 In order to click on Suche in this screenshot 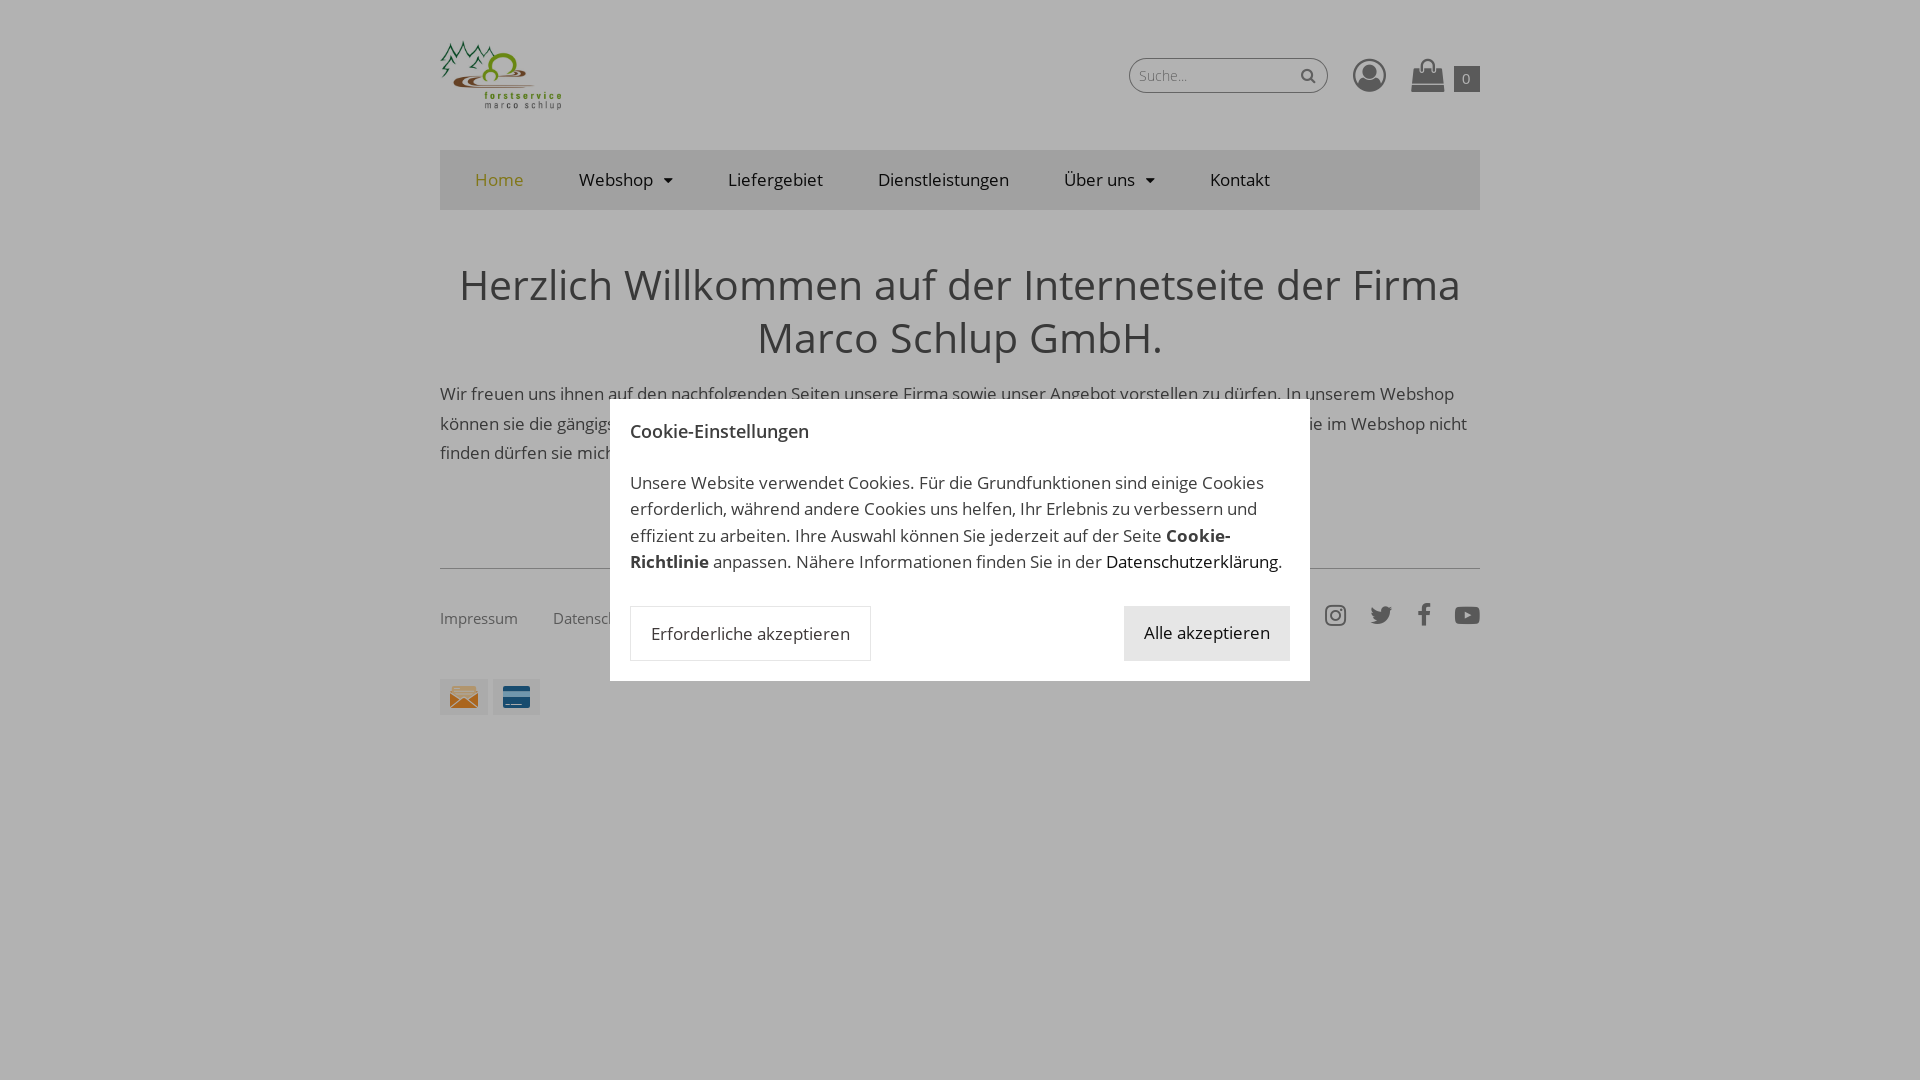, I will do `click(1308, 76)`.